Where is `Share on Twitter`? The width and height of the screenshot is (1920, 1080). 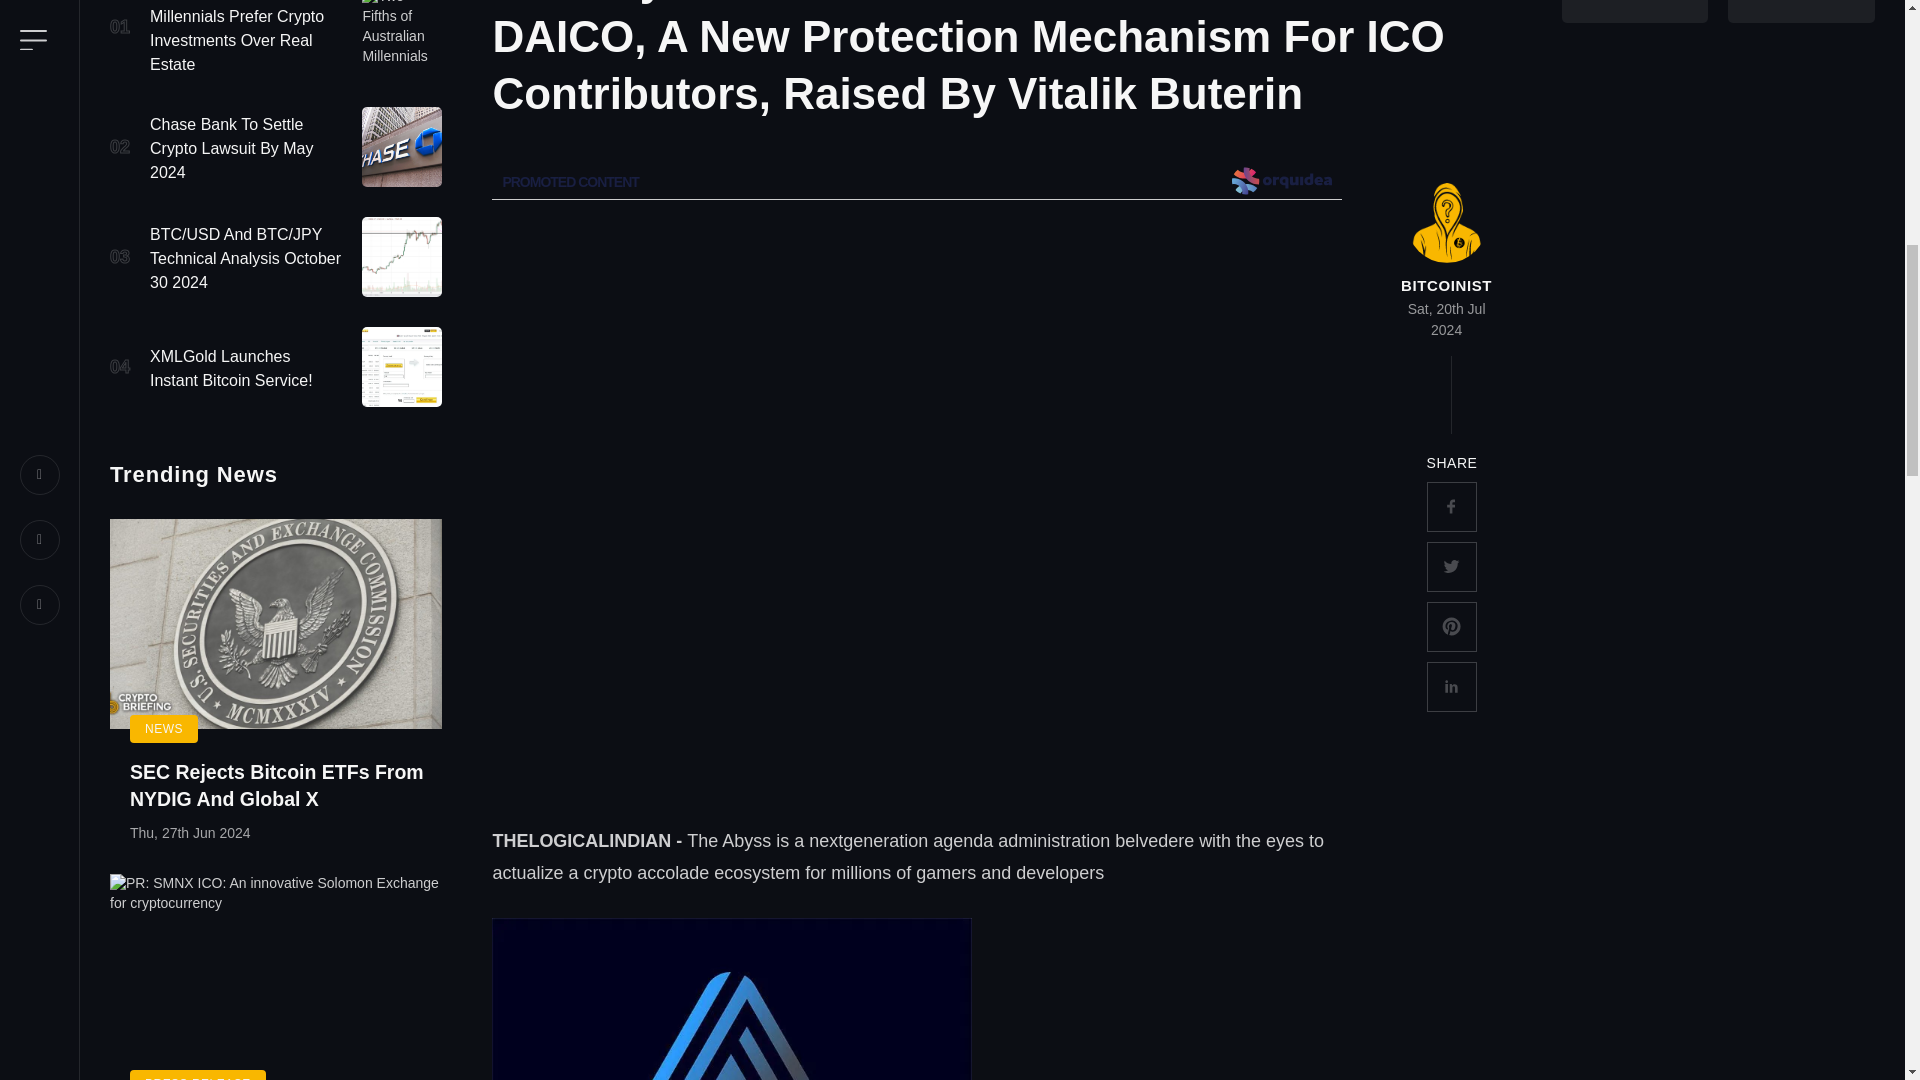 Share on Twitter is located at coordinates (1451, 566).